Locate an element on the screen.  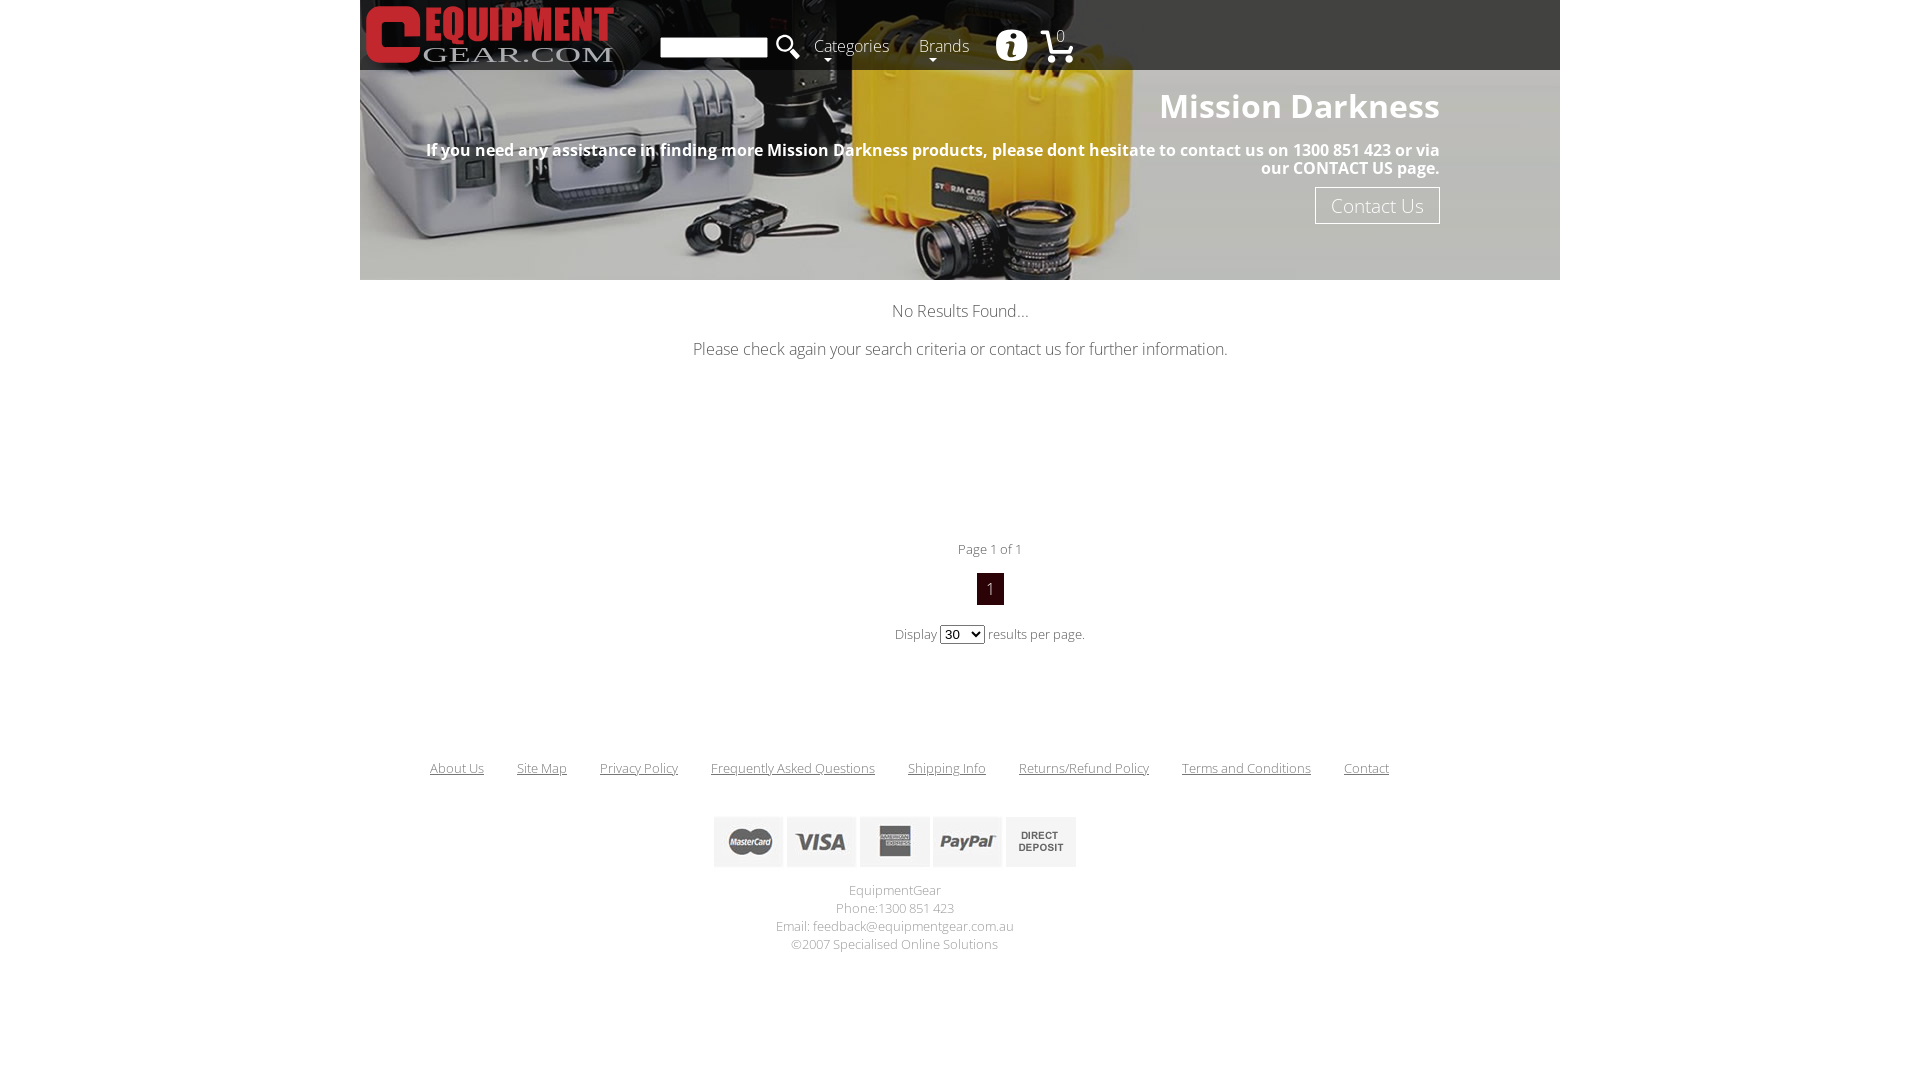
1 is located at coordinates (989, 589).